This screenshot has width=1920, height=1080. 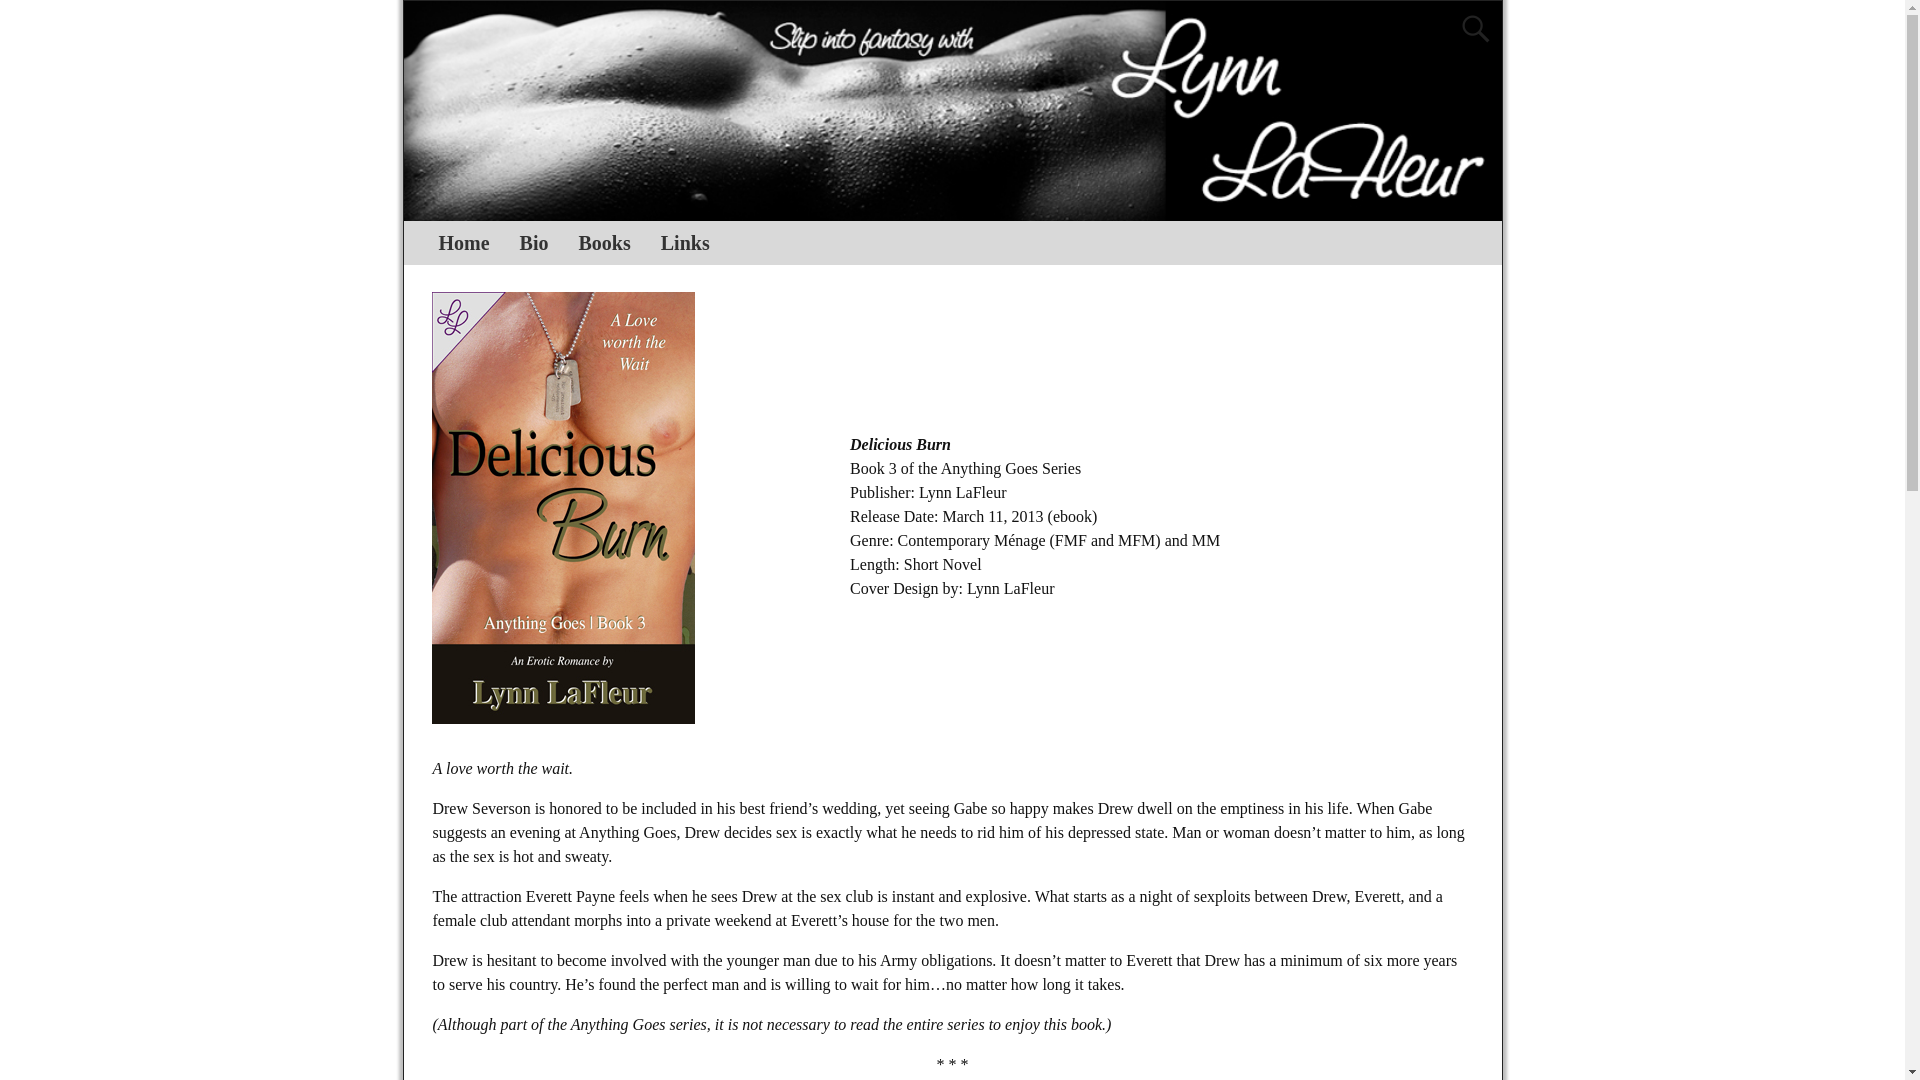 What do you see at coordinates (604, 242) in the screenshot?
I see `Books` at bounding box center [604, 242].